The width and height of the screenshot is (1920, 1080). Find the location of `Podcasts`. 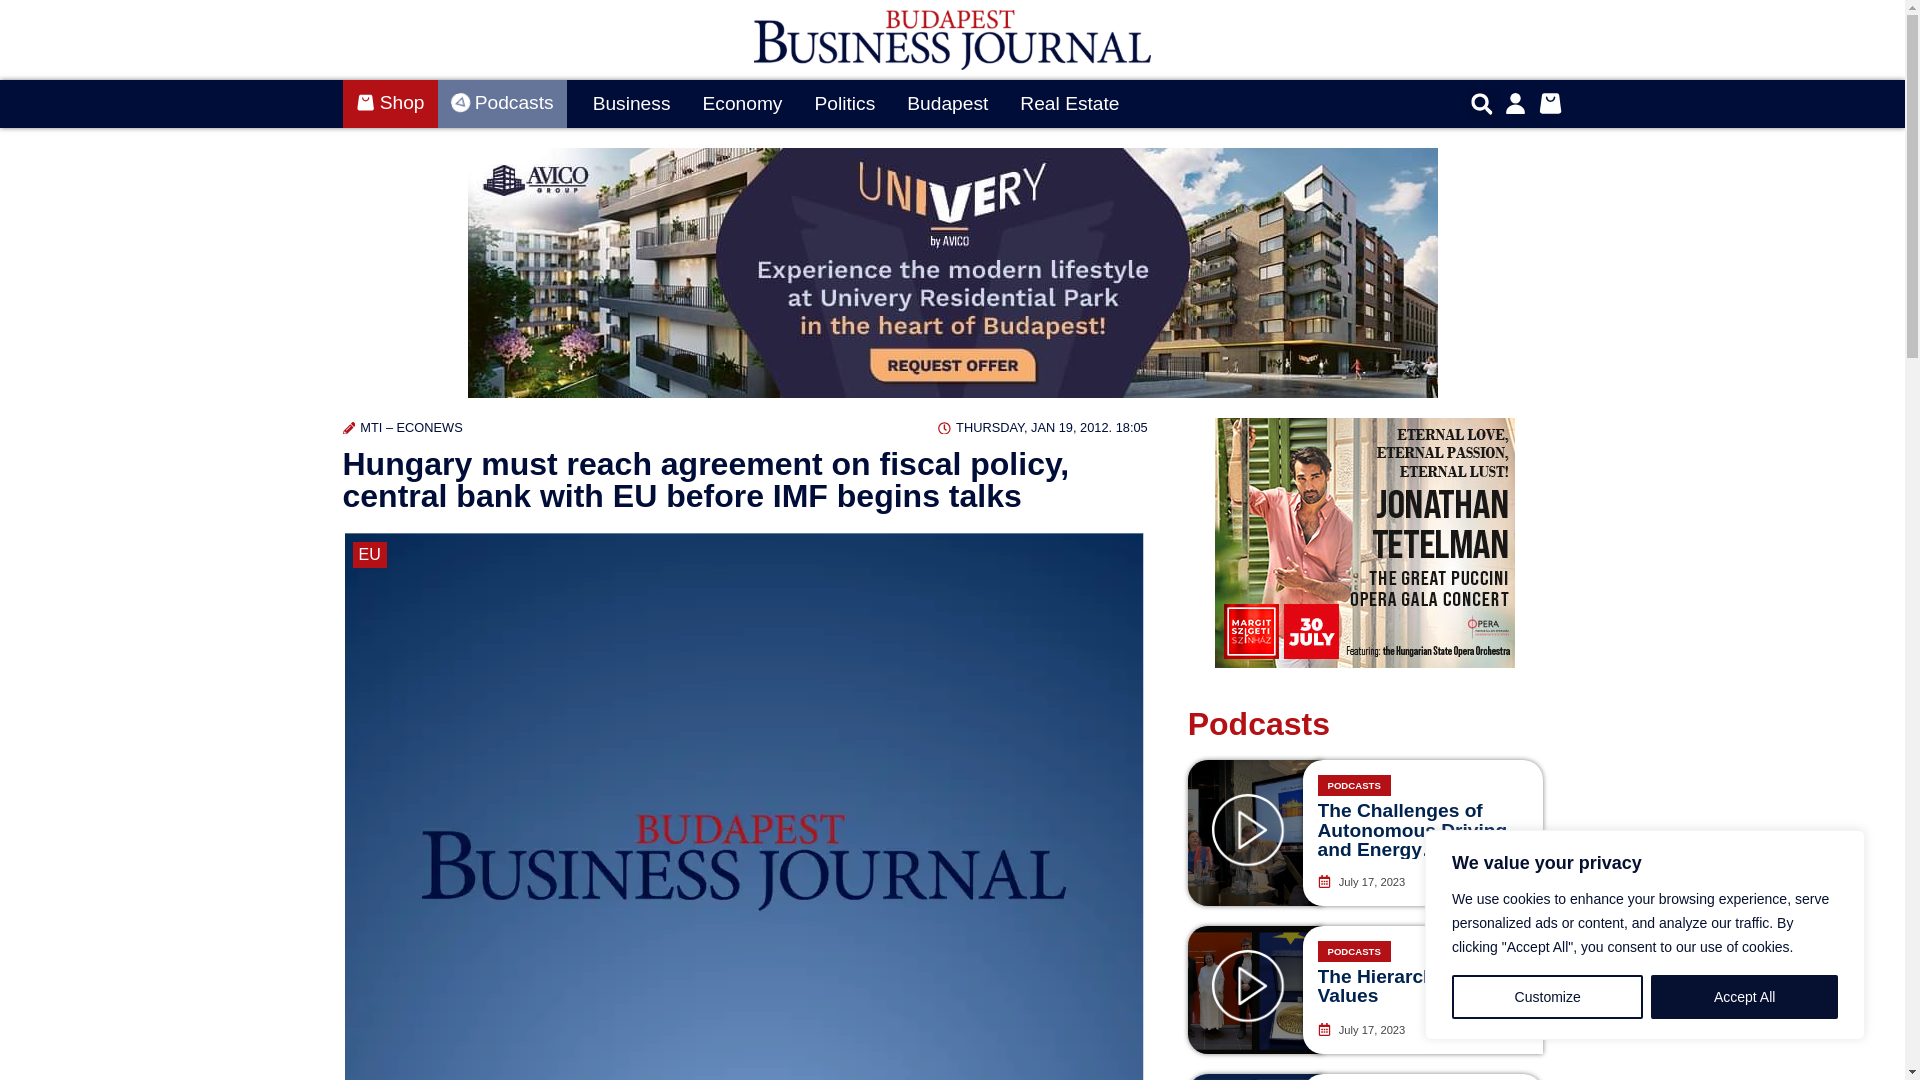

Podcasts is located at coordinates (502, 104).